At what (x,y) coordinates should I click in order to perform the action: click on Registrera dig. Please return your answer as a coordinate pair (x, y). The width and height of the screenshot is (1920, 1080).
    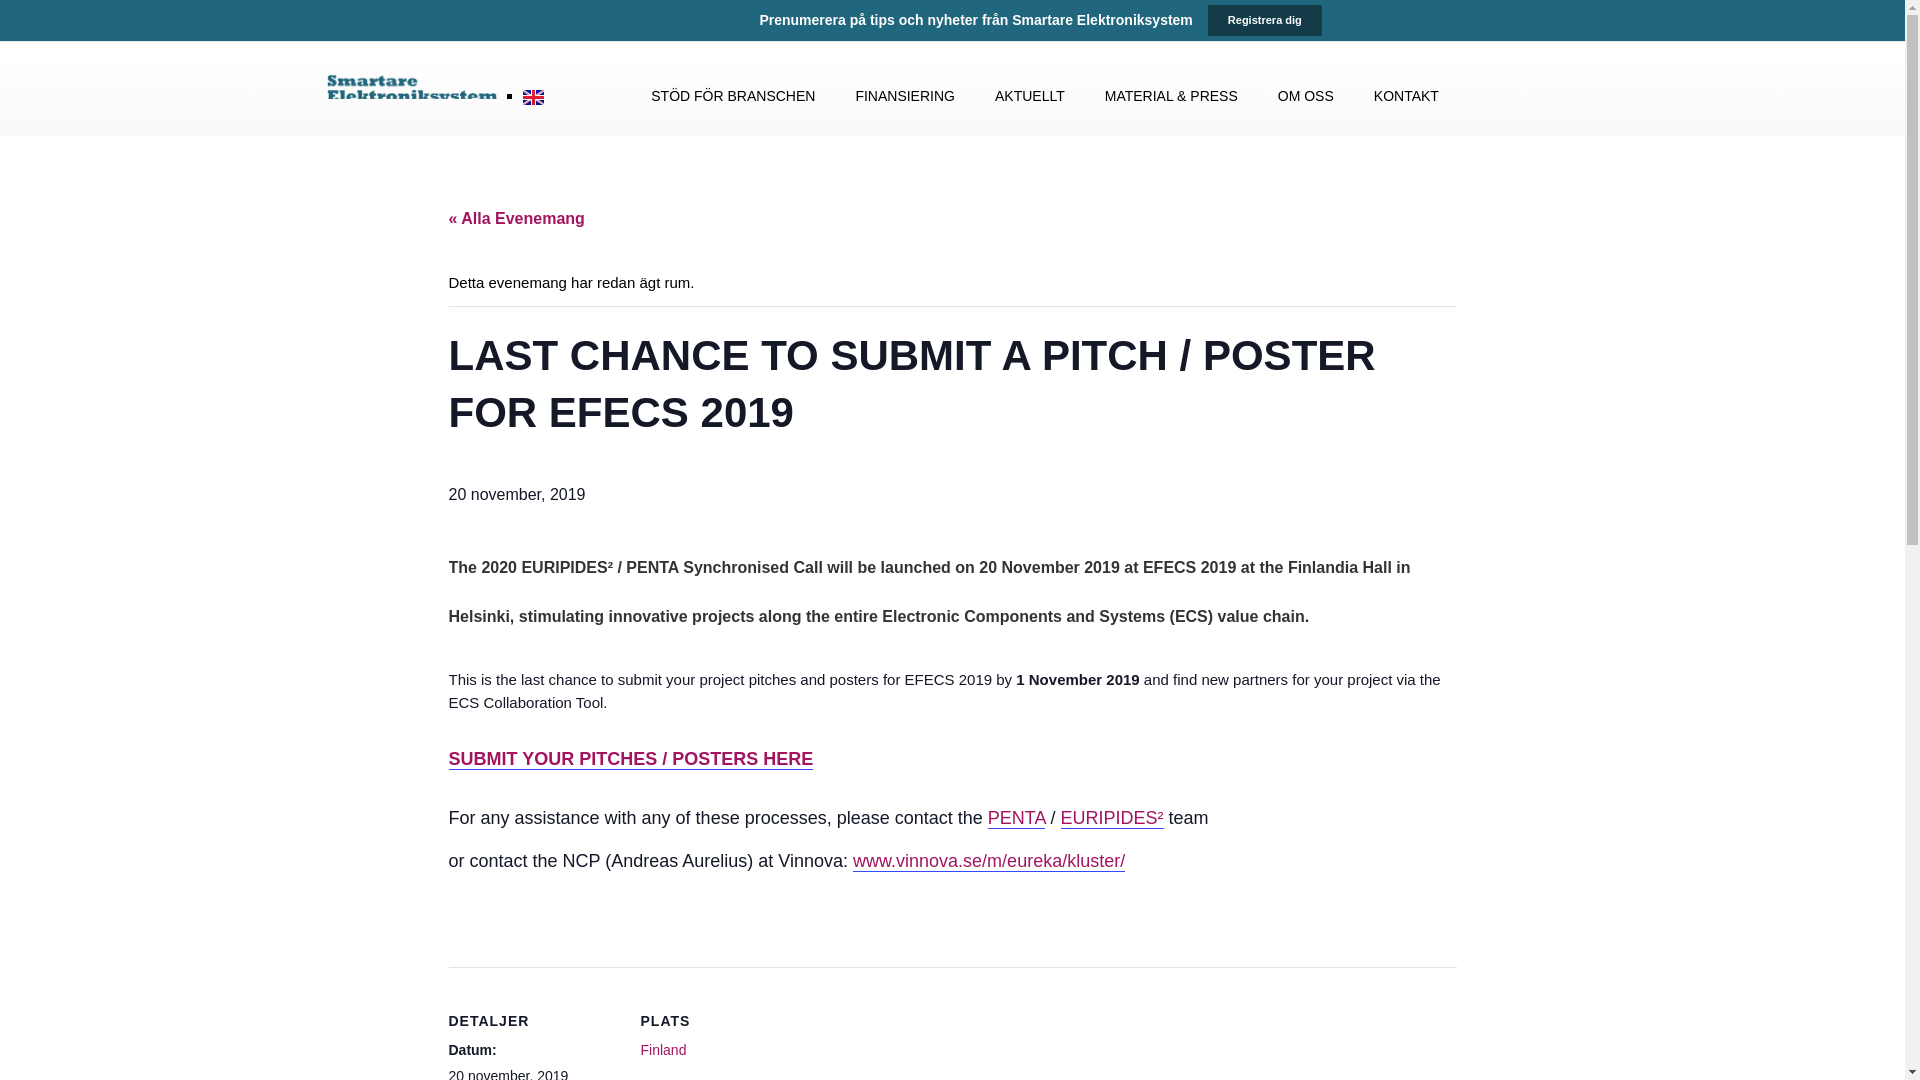
    Looking at the image, I should click on (1264, 20).